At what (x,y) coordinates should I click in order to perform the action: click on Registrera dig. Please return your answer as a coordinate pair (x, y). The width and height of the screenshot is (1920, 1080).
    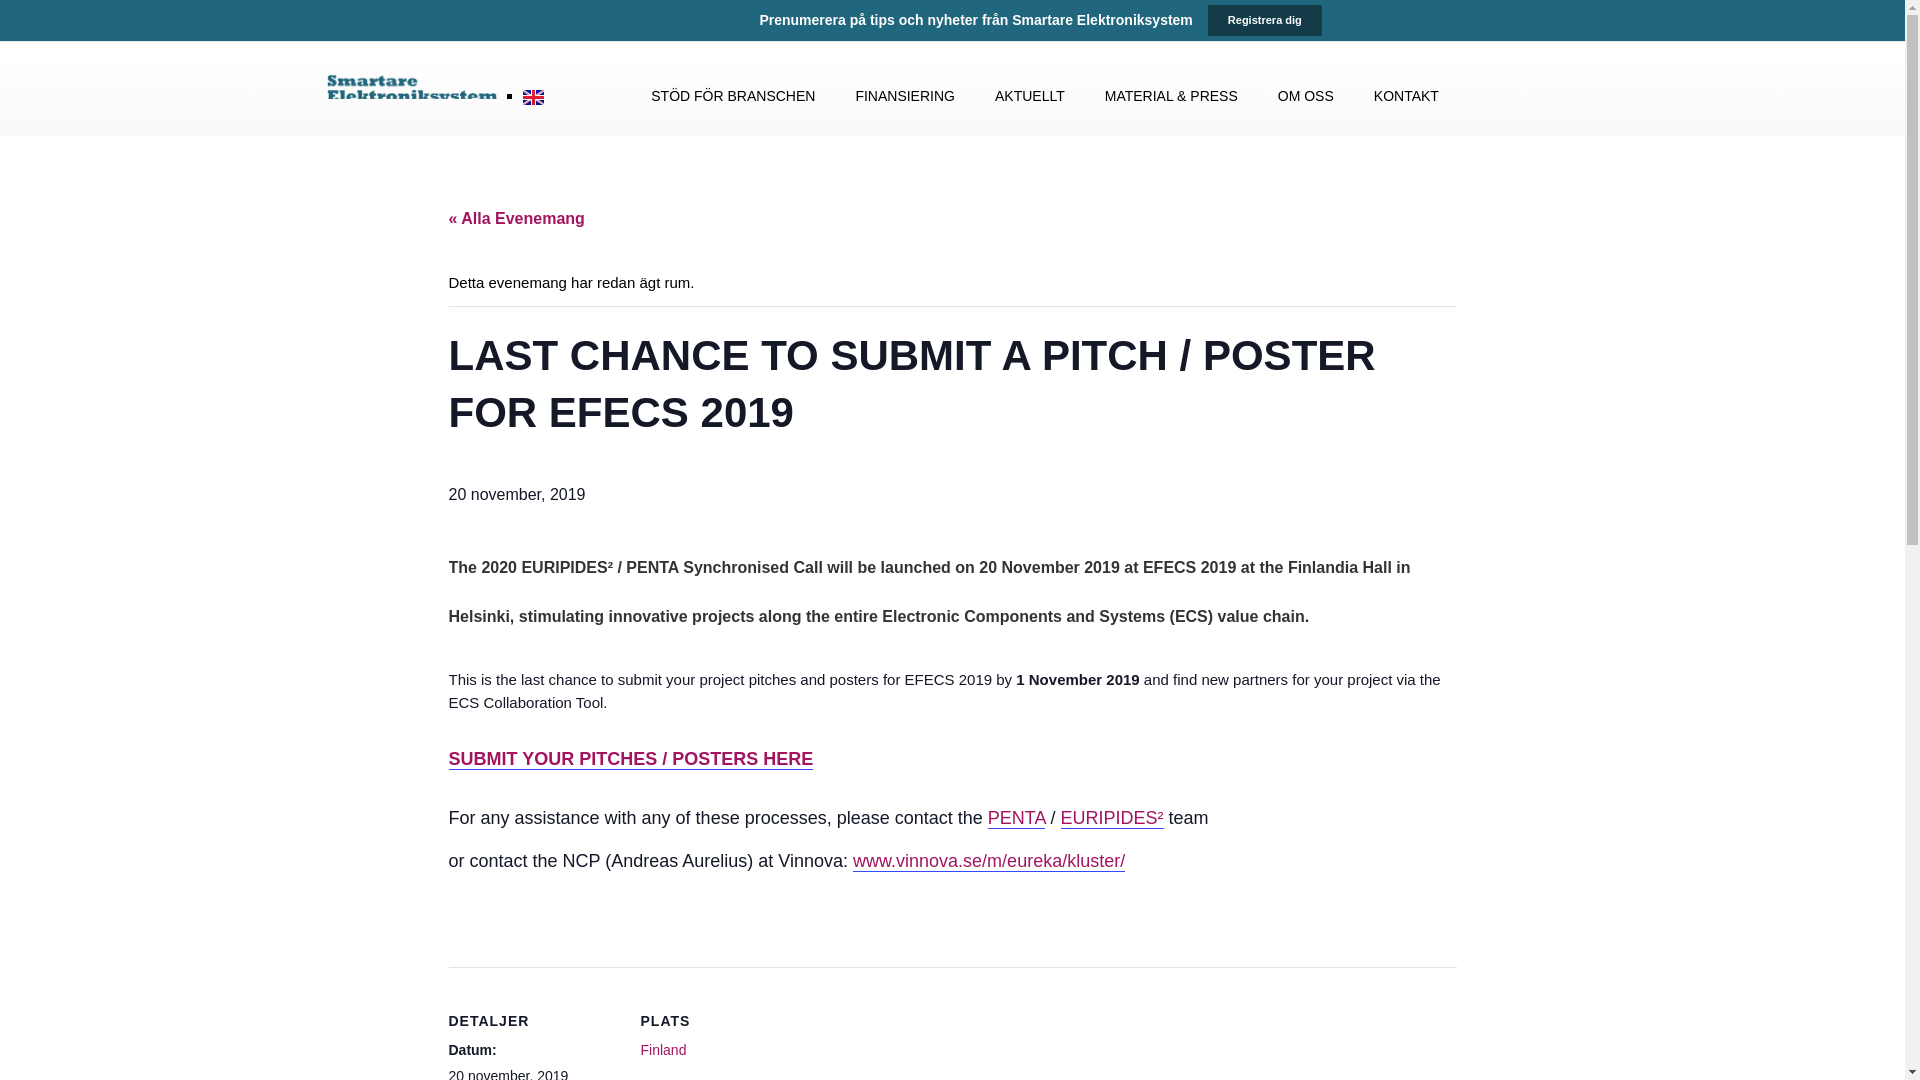
    Looking at the image, I should click on (1264, 20).